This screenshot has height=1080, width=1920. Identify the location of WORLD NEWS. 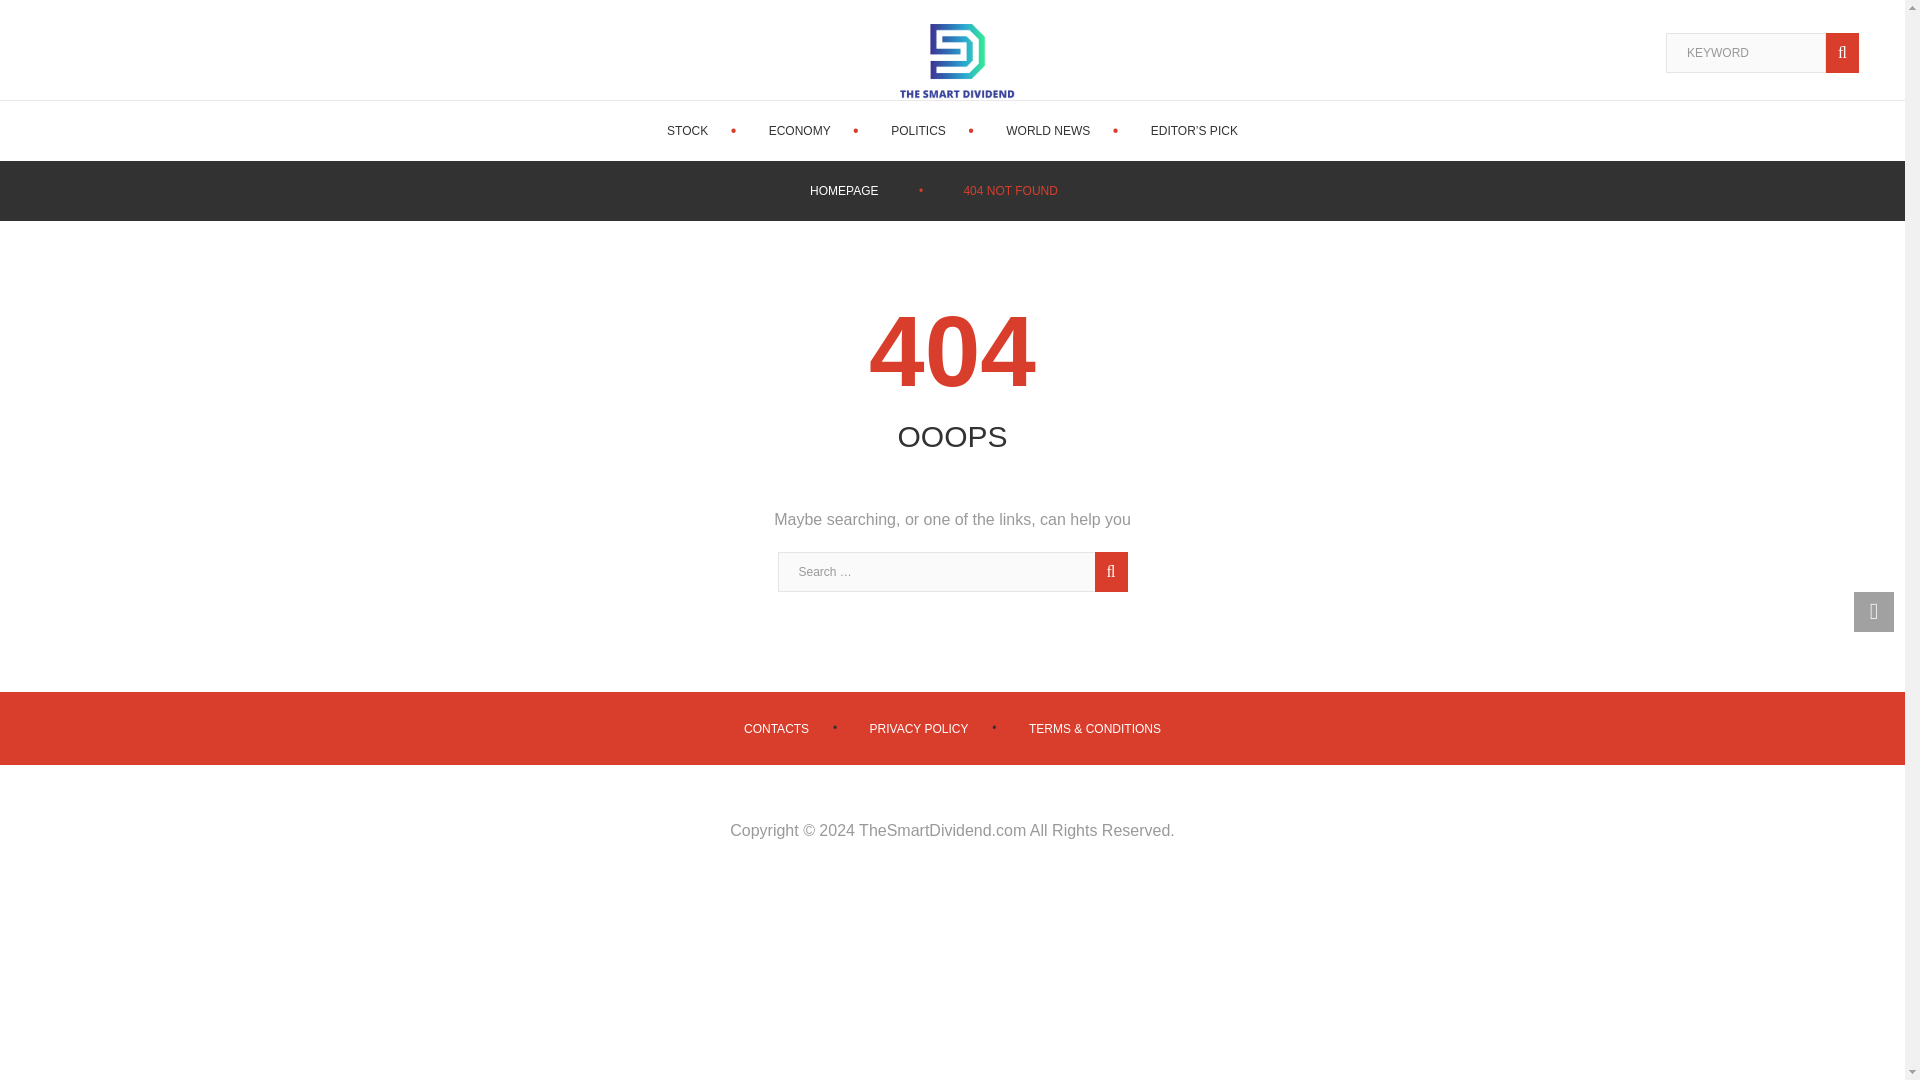
(1048, 130).